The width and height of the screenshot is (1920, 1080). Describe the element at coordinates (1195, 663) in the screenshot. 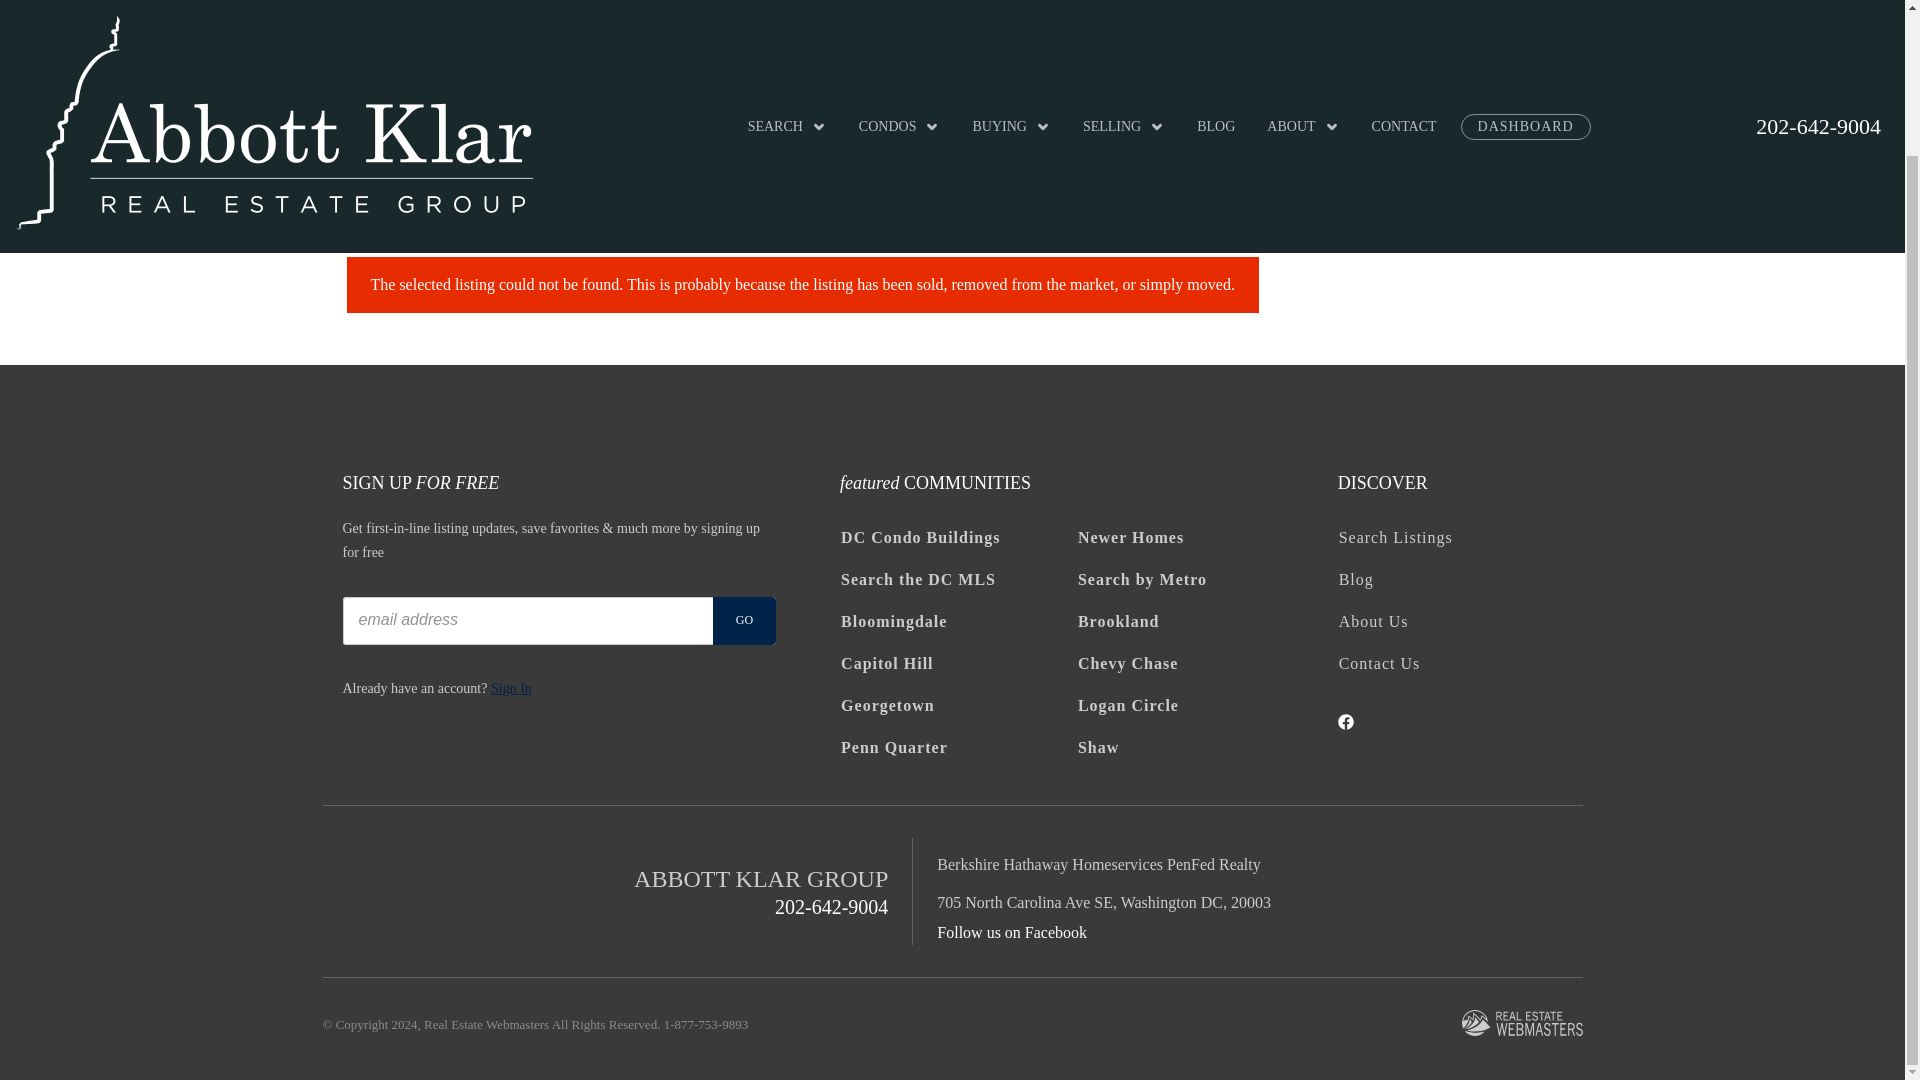

I see `Chevy Chase` at that location.